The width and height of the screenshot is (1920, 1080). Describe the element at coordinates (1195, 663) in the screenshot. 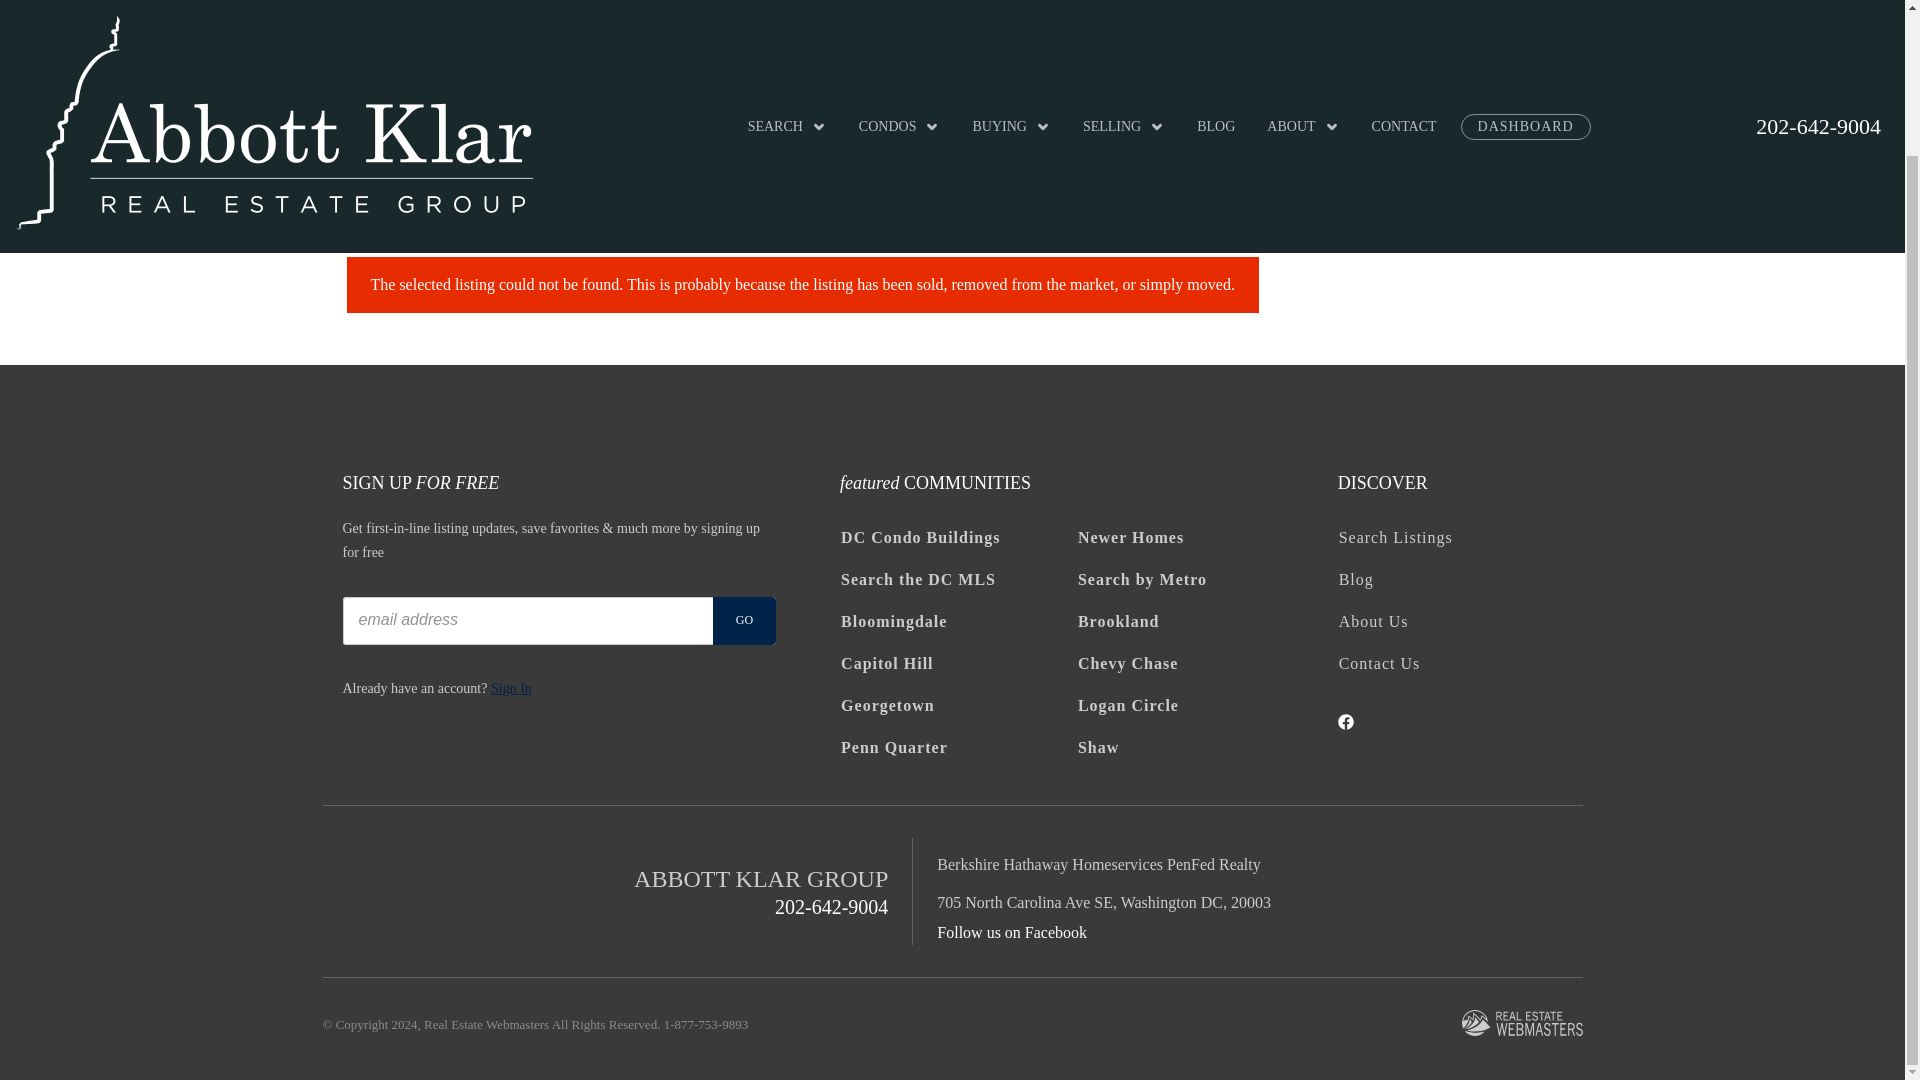

I see `Chevy Chase` at that location.